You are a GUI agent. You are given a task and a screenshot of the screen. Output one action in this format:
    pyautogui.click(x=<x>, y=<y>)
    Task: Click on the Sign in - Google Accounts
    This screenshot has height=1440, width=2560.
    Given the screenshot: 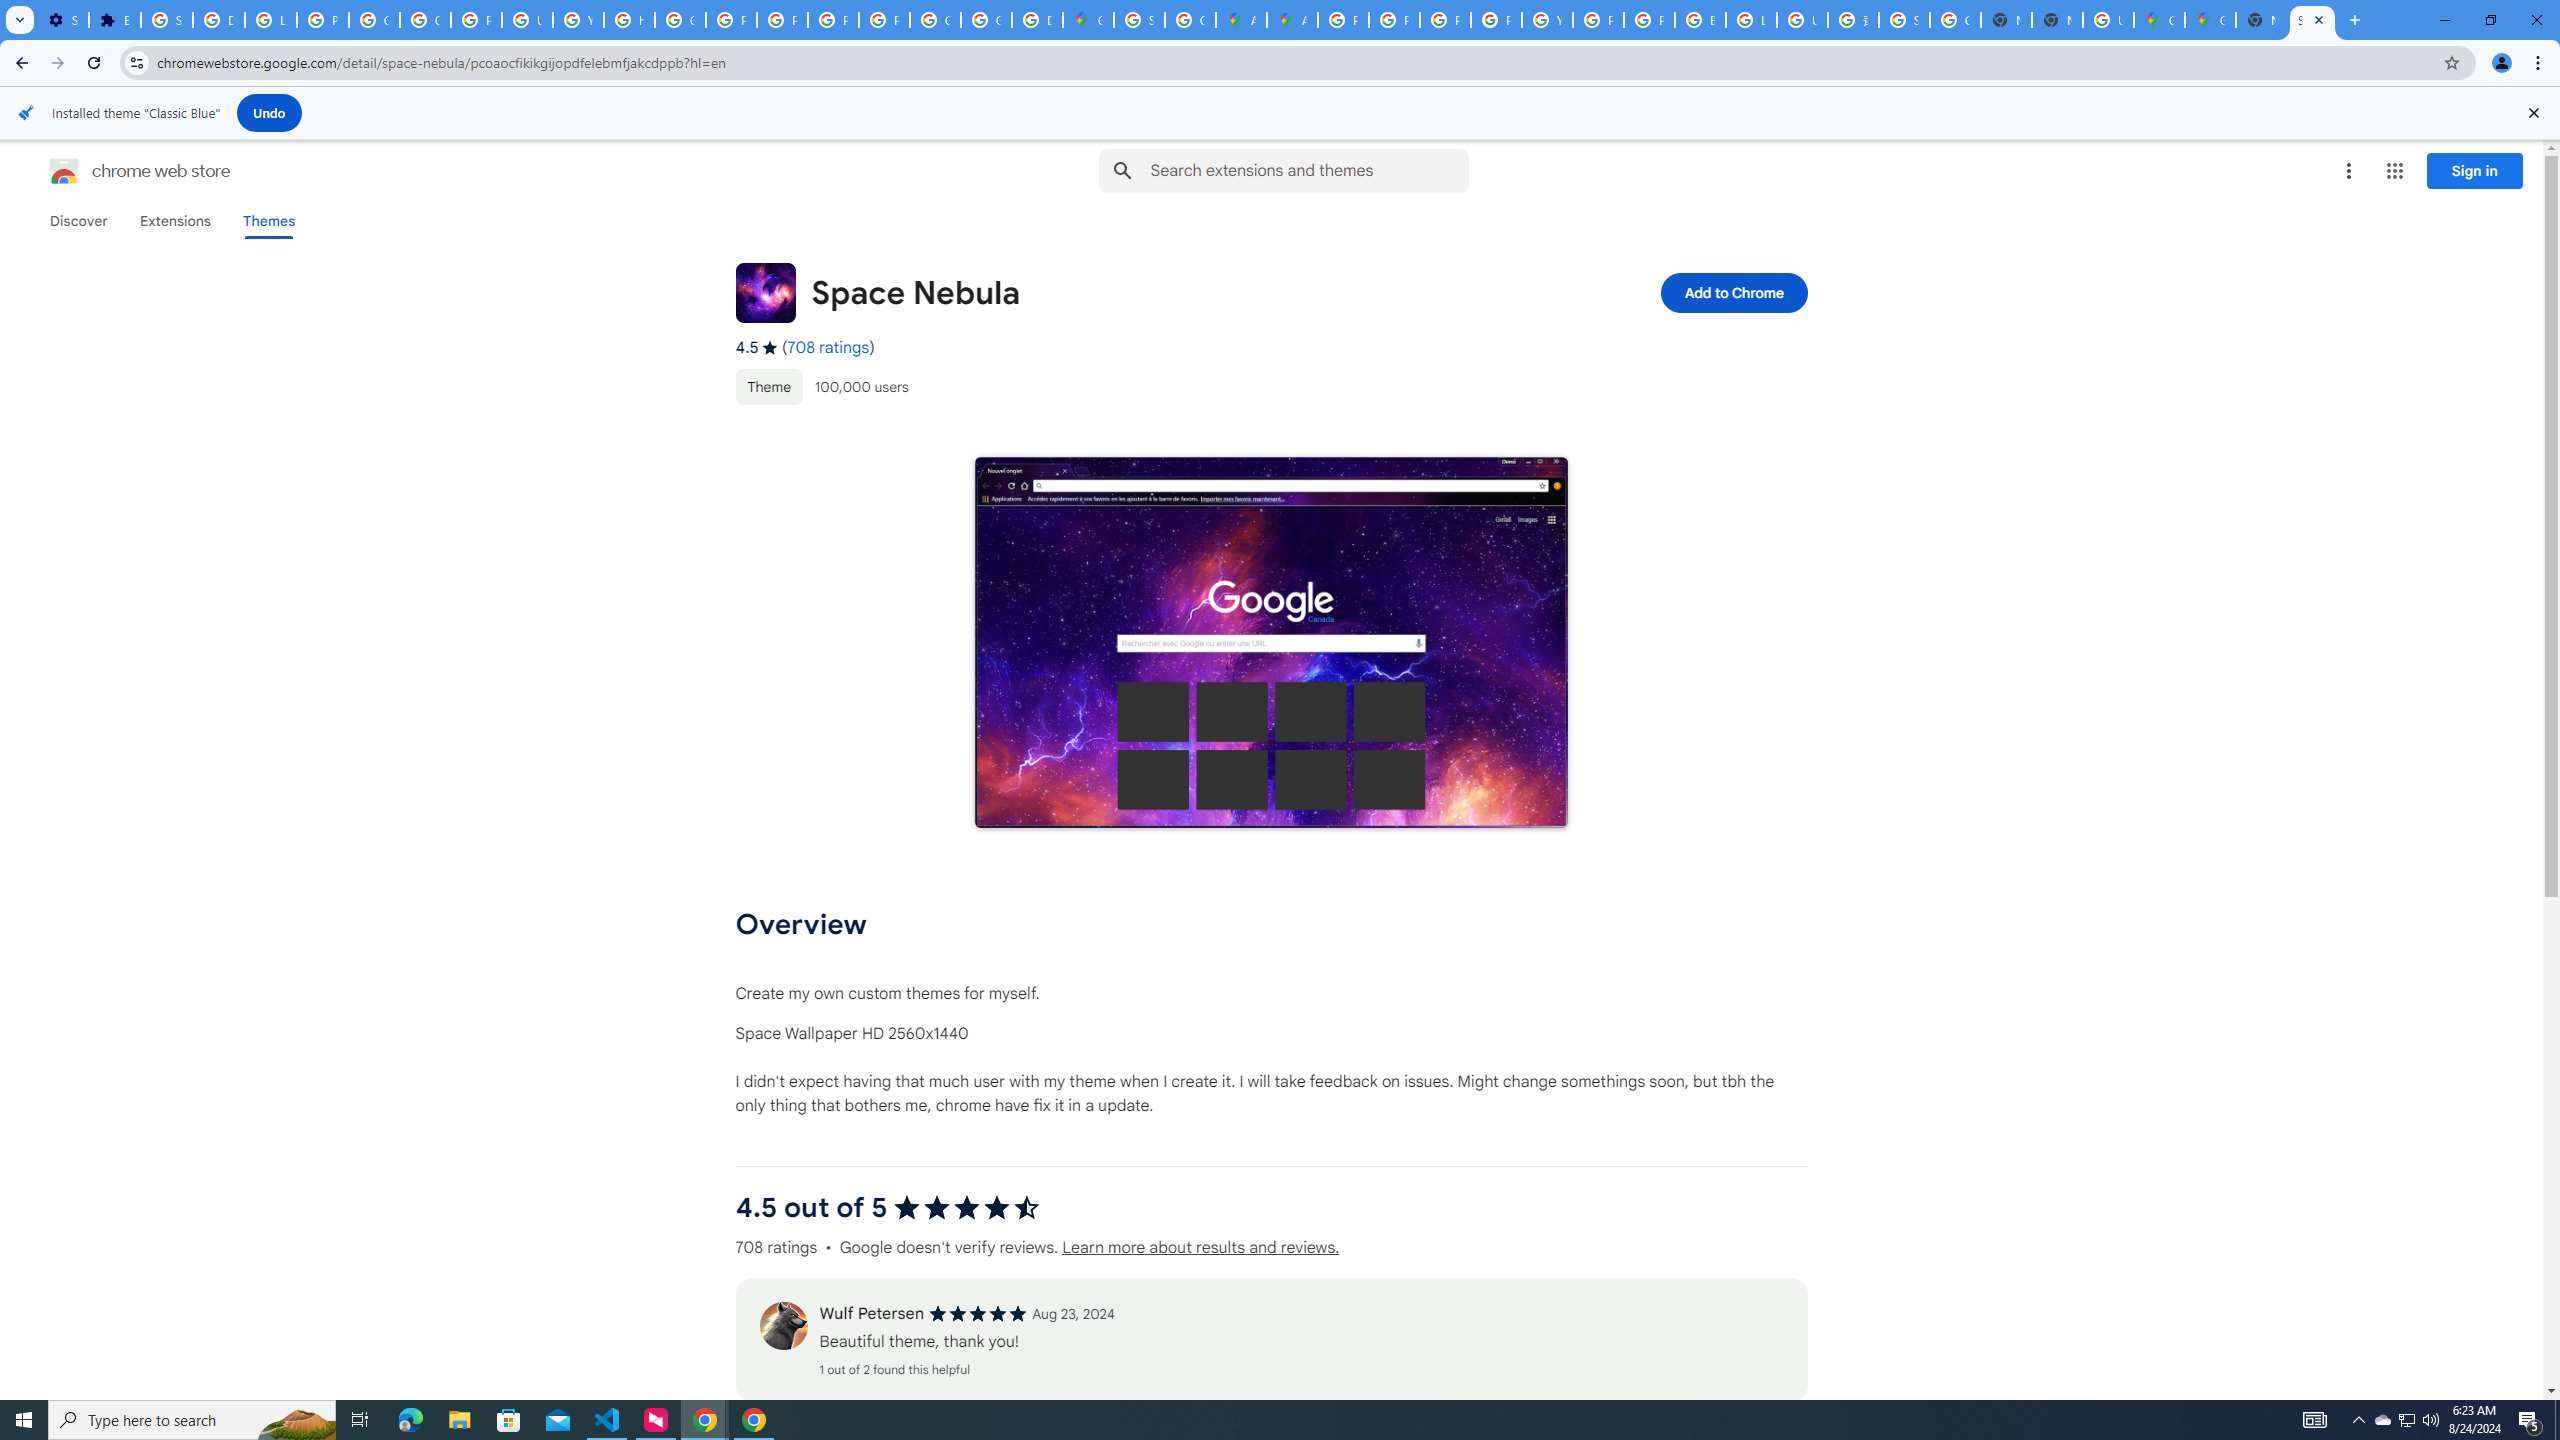 What is the action you would take?
    pyautogui.click(x=1902, y=20)
    